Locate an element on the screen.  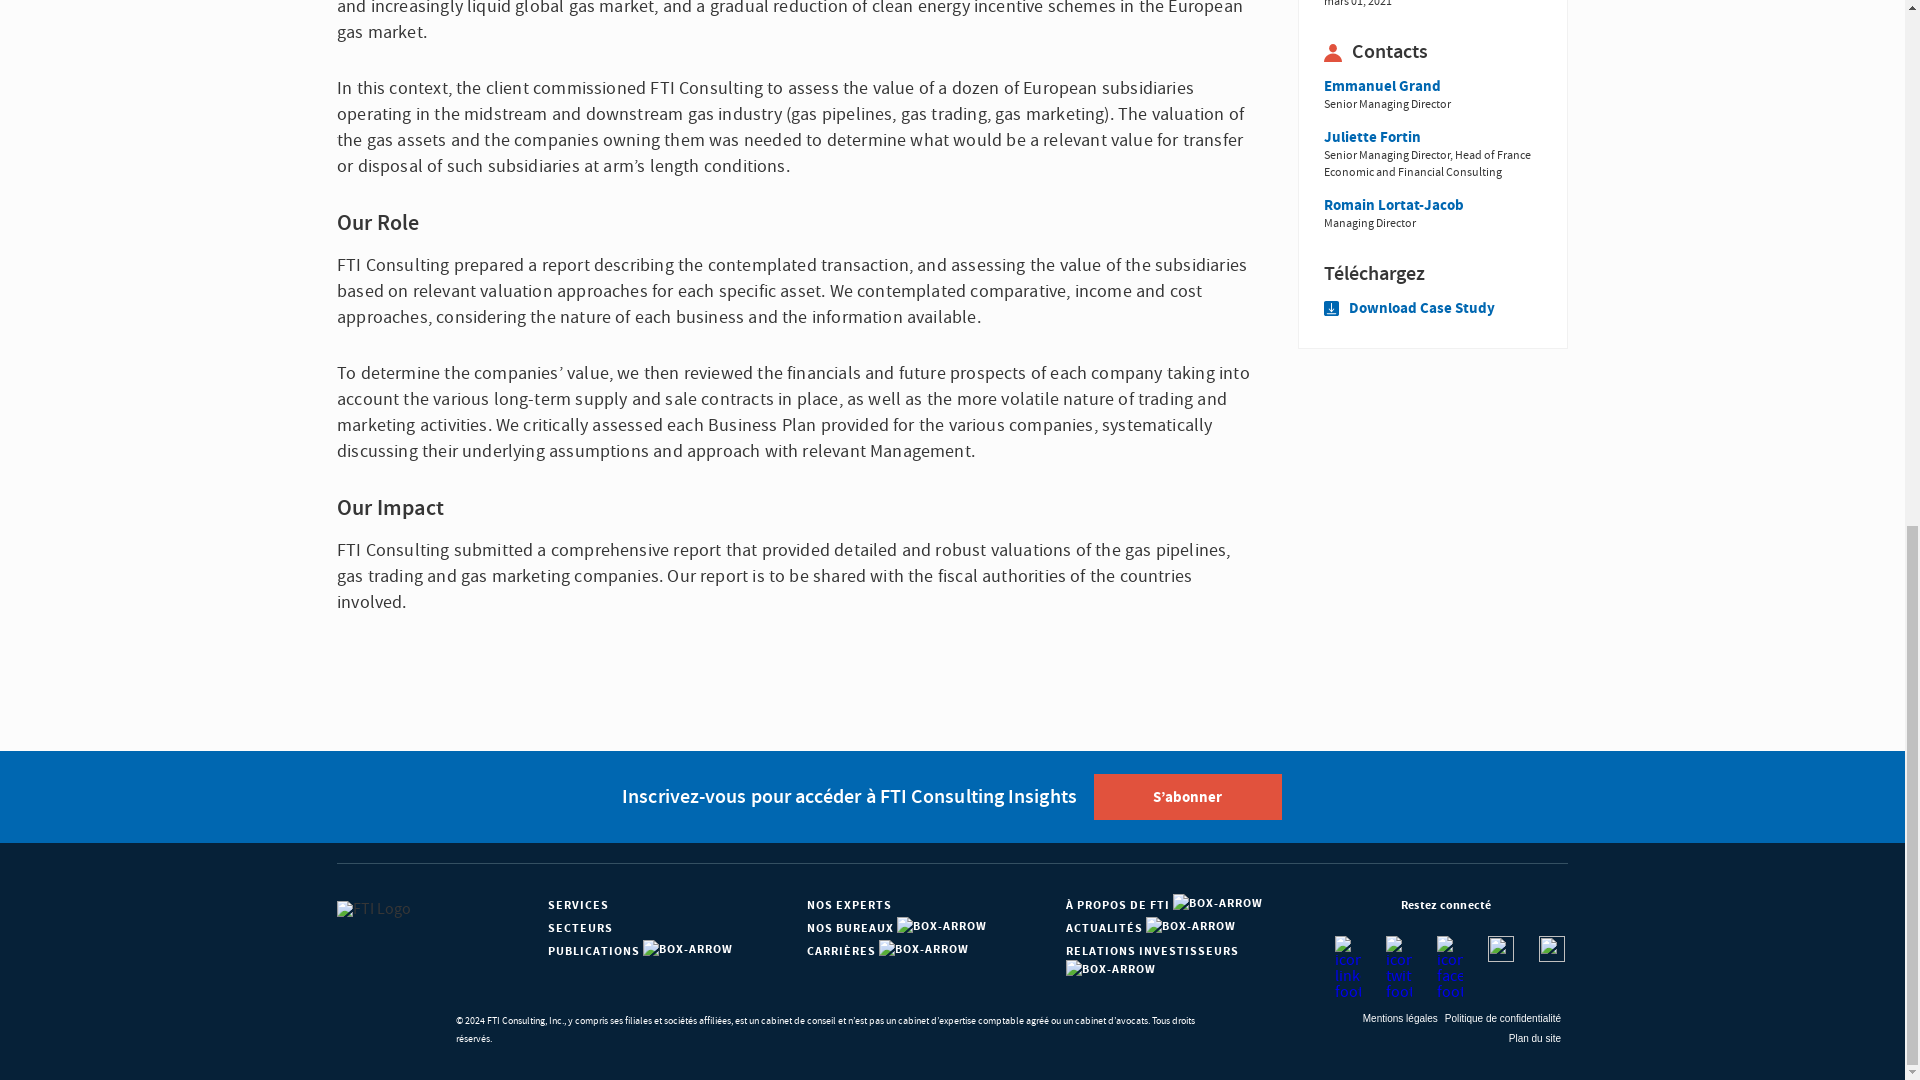
Download is located at coordinates (1432, 274).